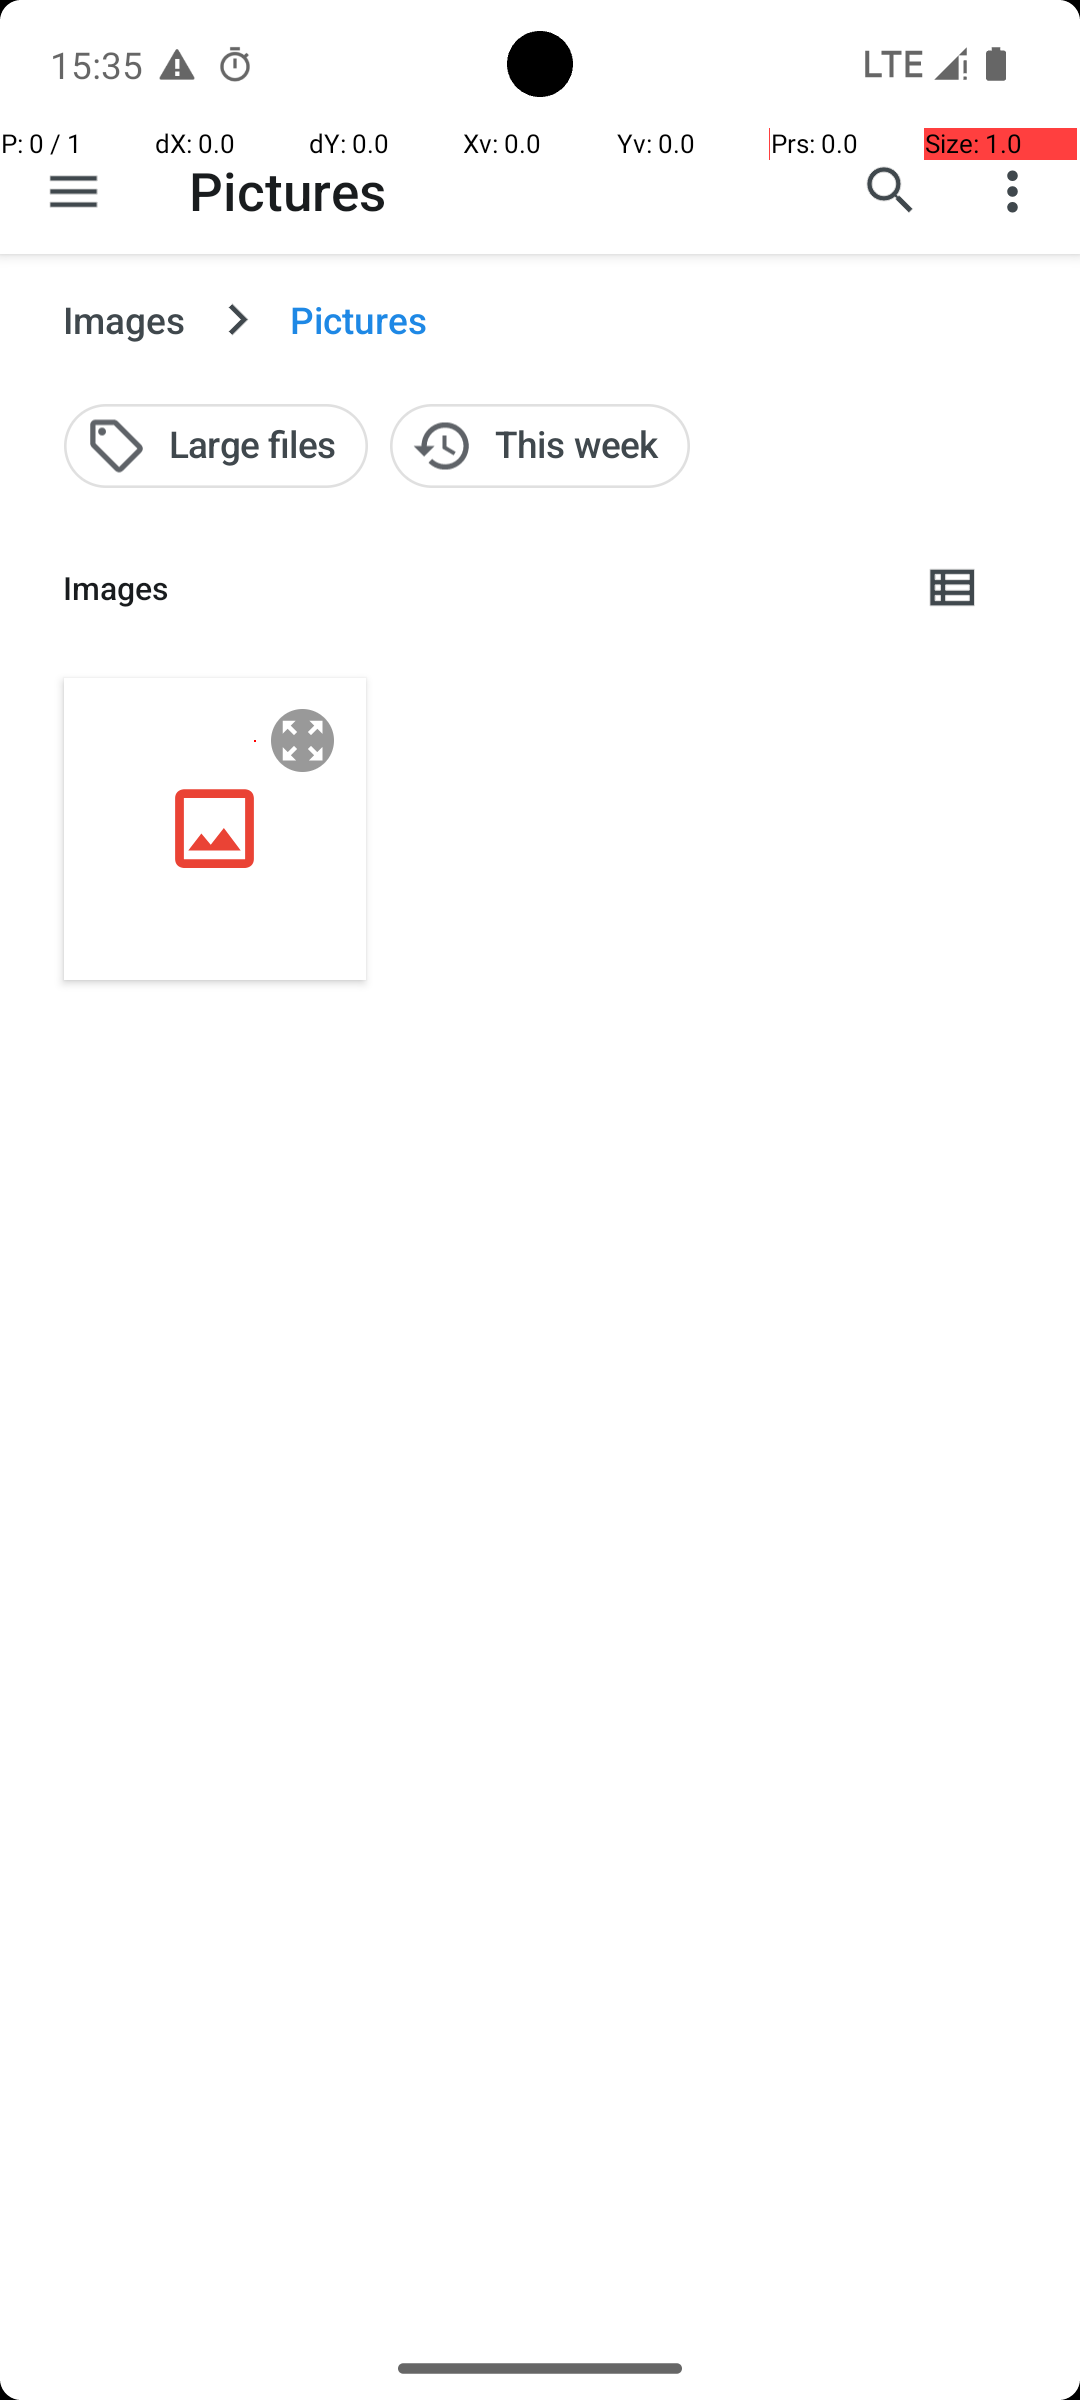 This screenshot has height=2400, width=1080. Describe the element at coordinates (303, 740) in the screenshot. I see `Preview the file IMG_20231015_153414.jpg` at that location.